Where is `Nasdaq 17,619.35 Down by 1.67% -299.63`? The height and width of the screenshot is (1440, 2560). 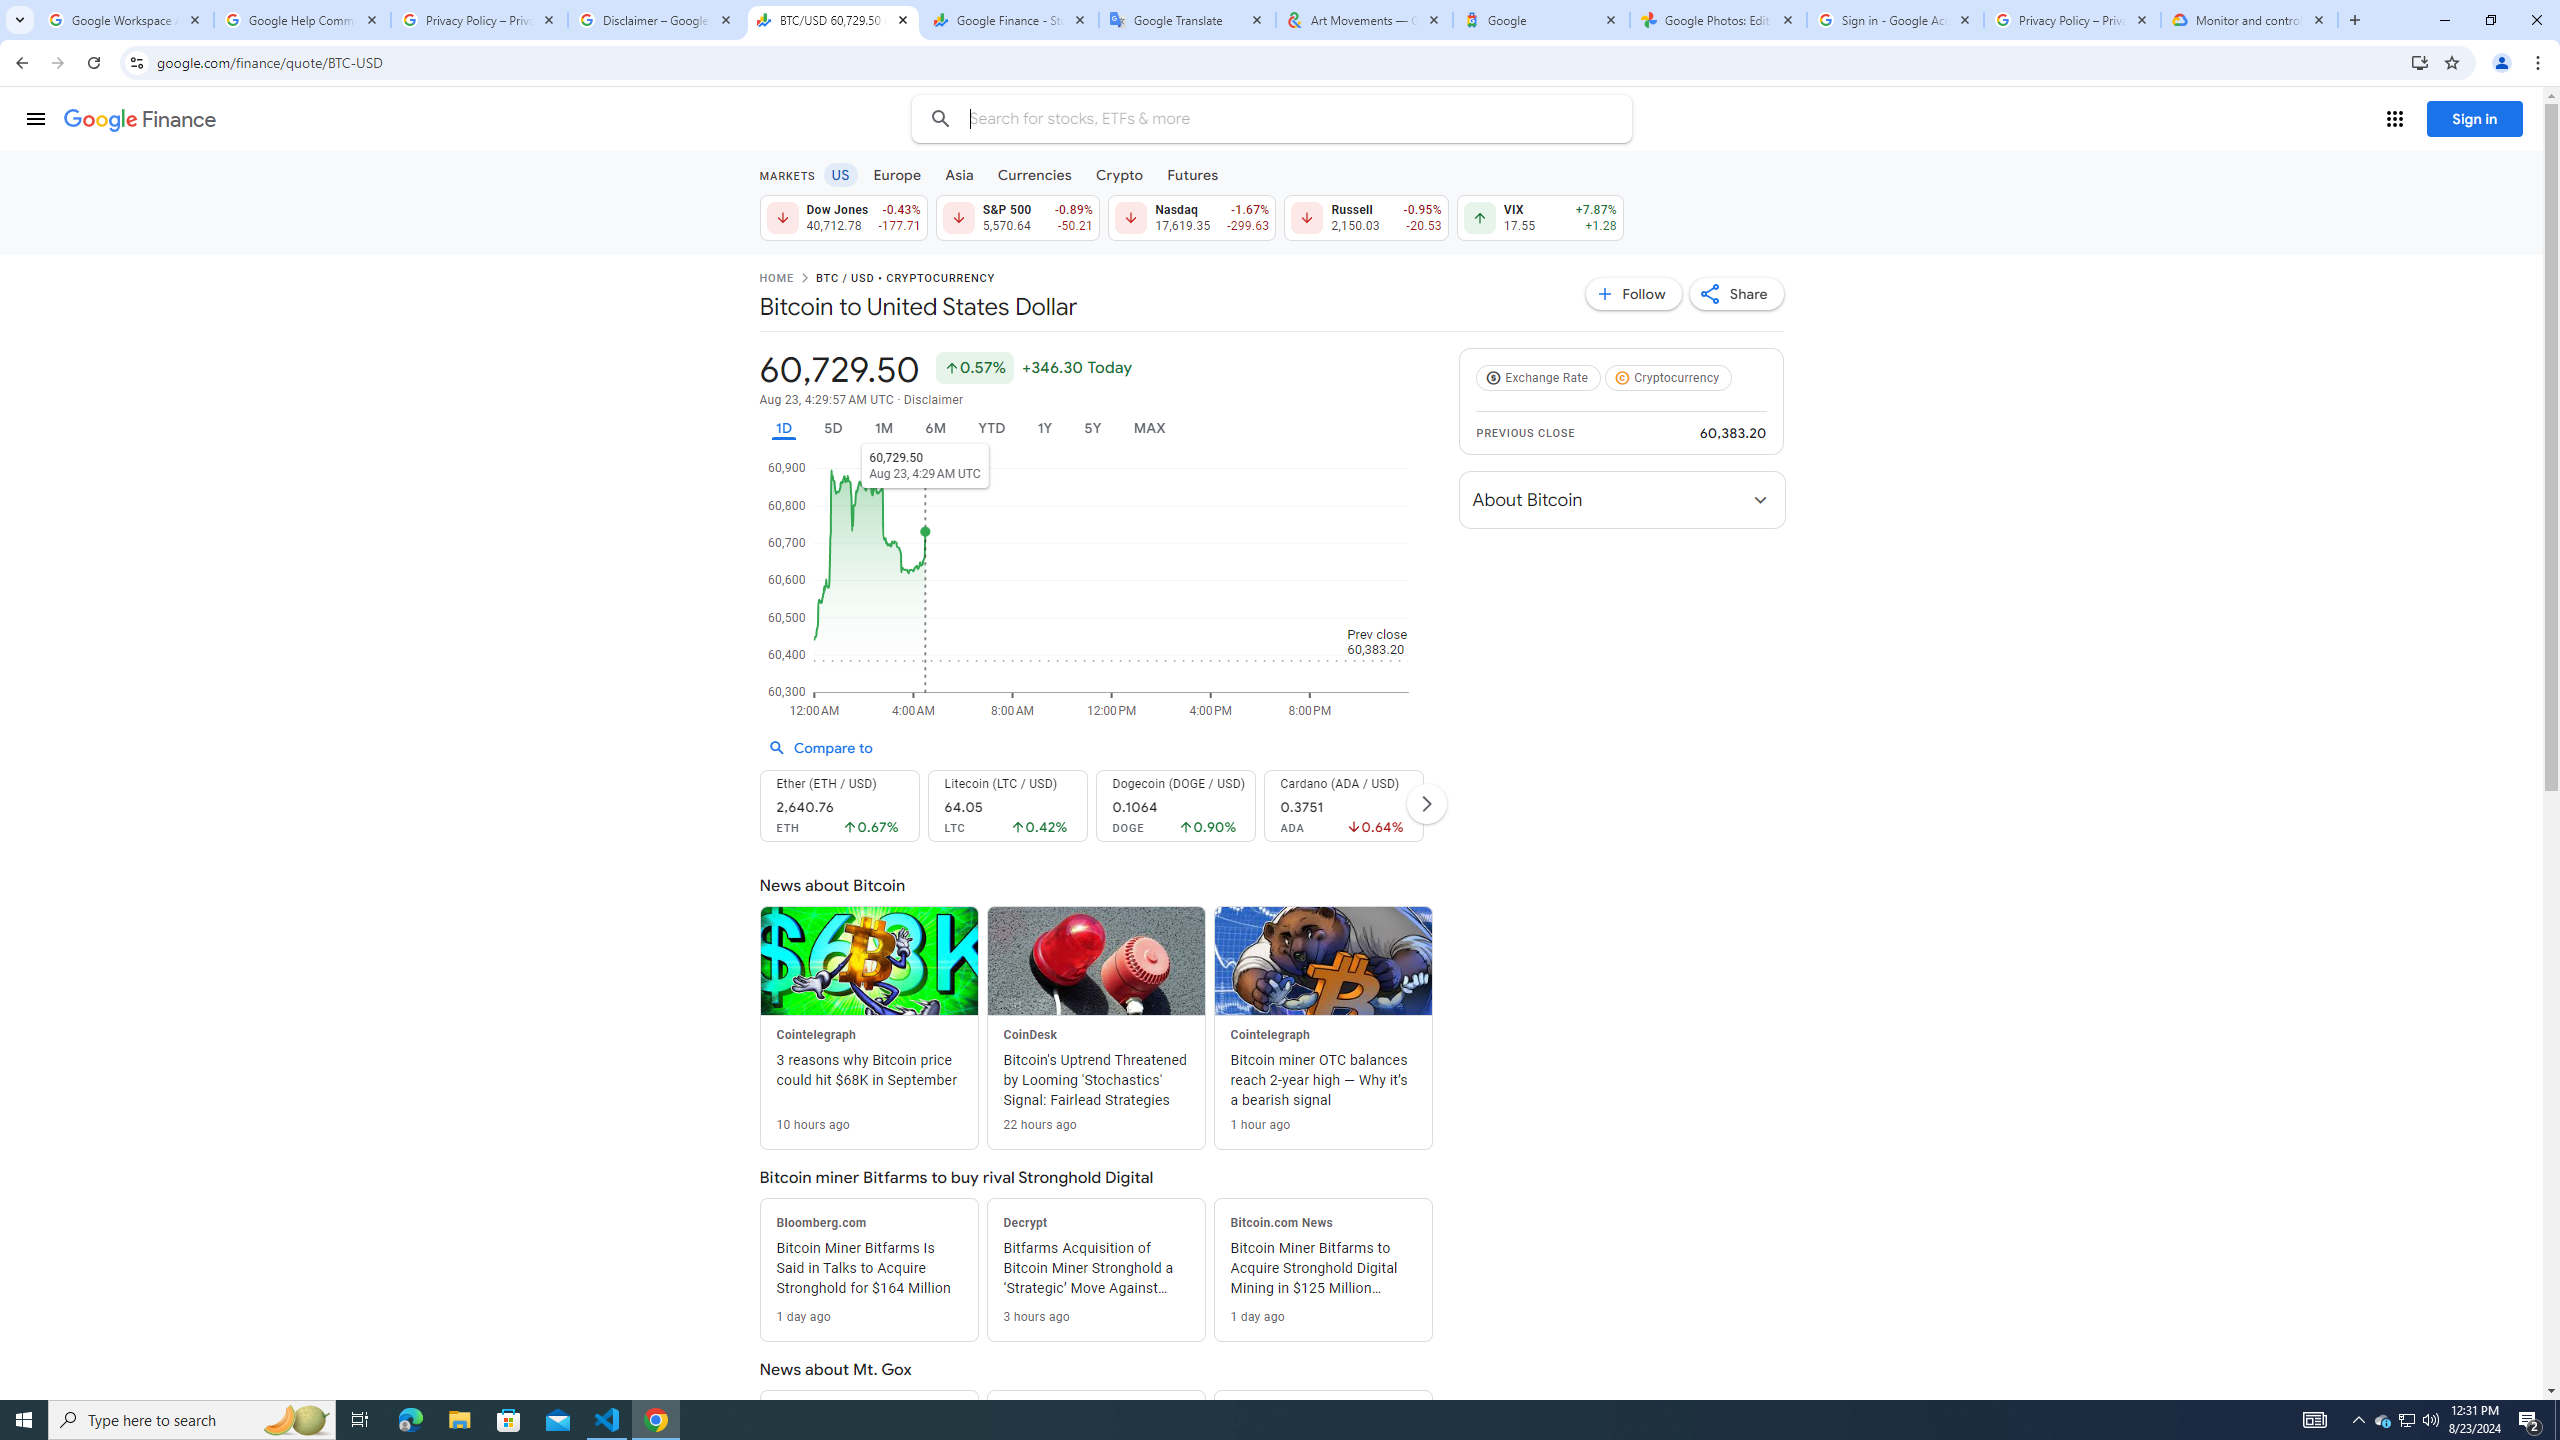 Nasdaq 17,619.35 Down by 1.67% -299.63 is located at coordinates (1192, 217).